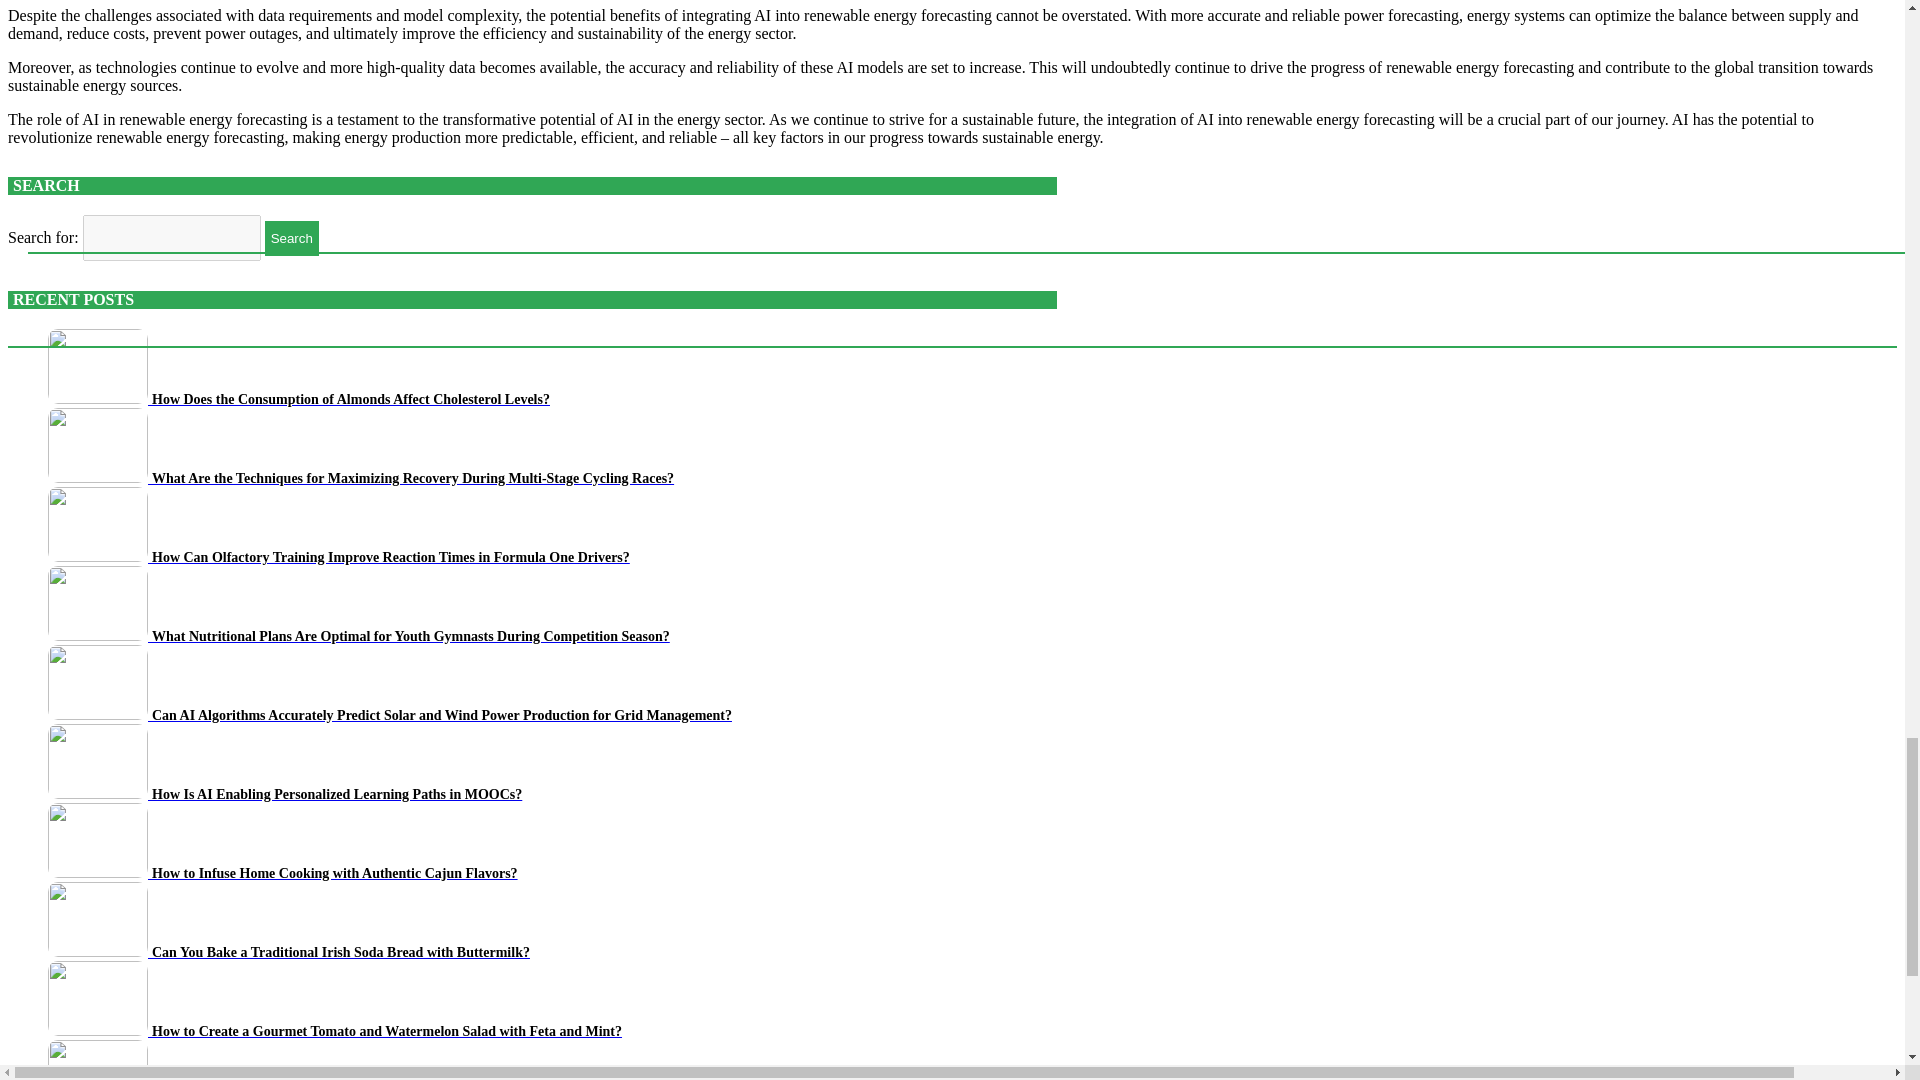 The image size is (1920, 1080). I want to click on Search, so click(291, 238).